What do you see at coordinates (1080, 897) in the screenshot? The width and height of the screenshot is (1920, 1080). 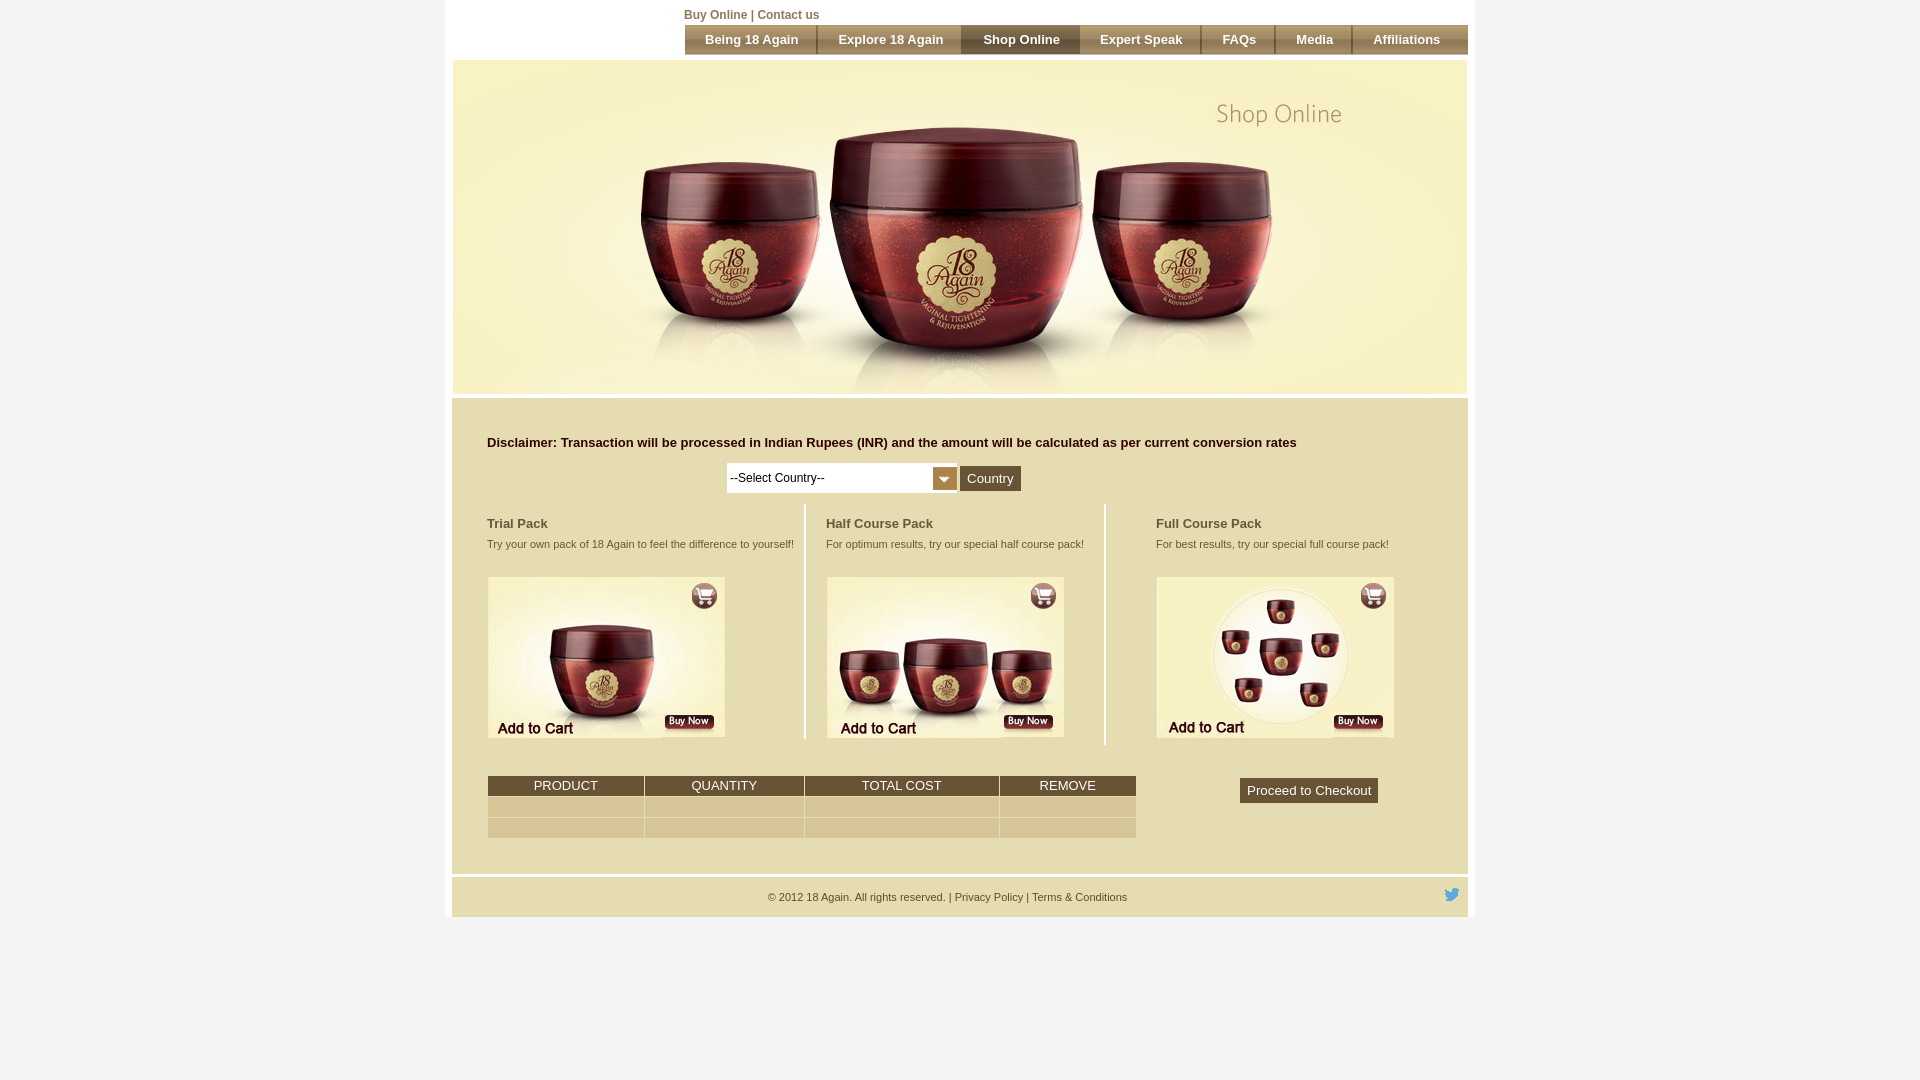 I see `Terms & Conditions` at bounding box center [1080, 897].